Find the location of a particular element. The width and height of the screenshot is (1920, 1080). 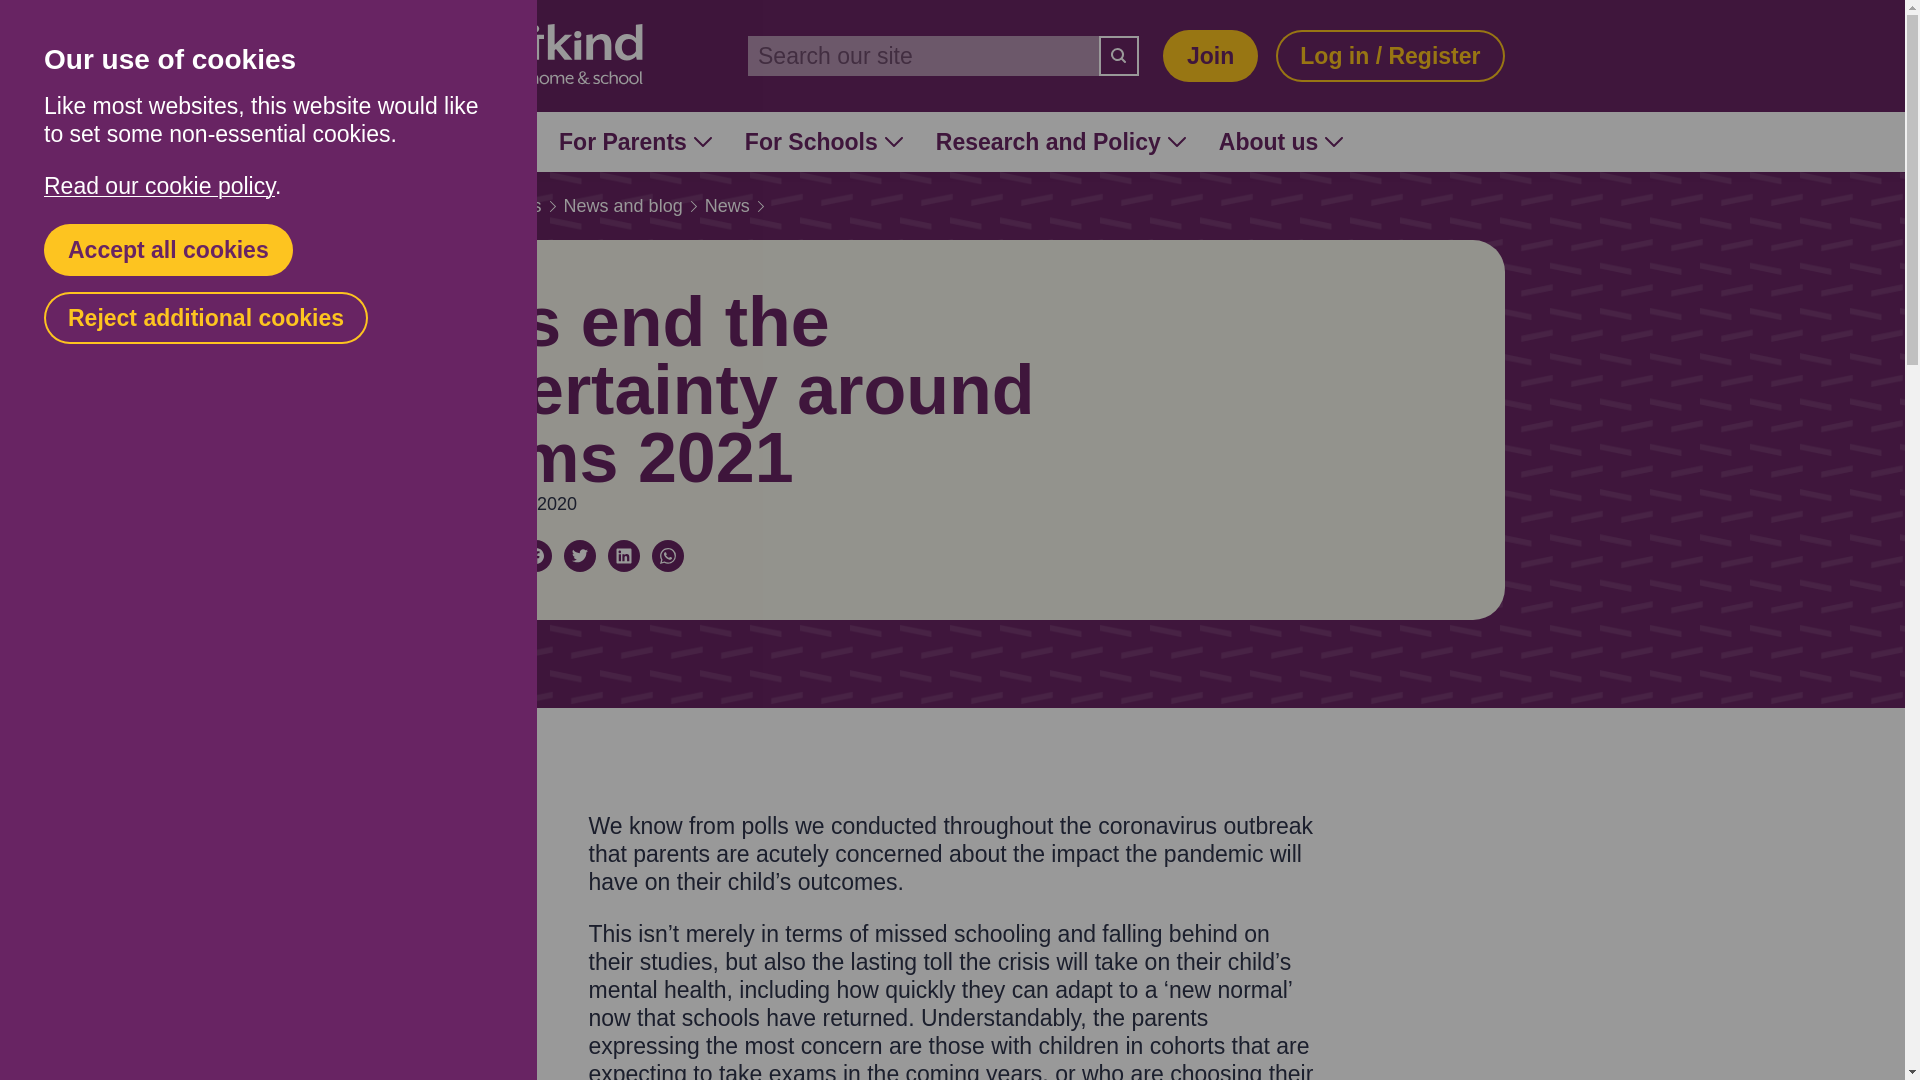

For Parents is located at coordinates (635, 142).